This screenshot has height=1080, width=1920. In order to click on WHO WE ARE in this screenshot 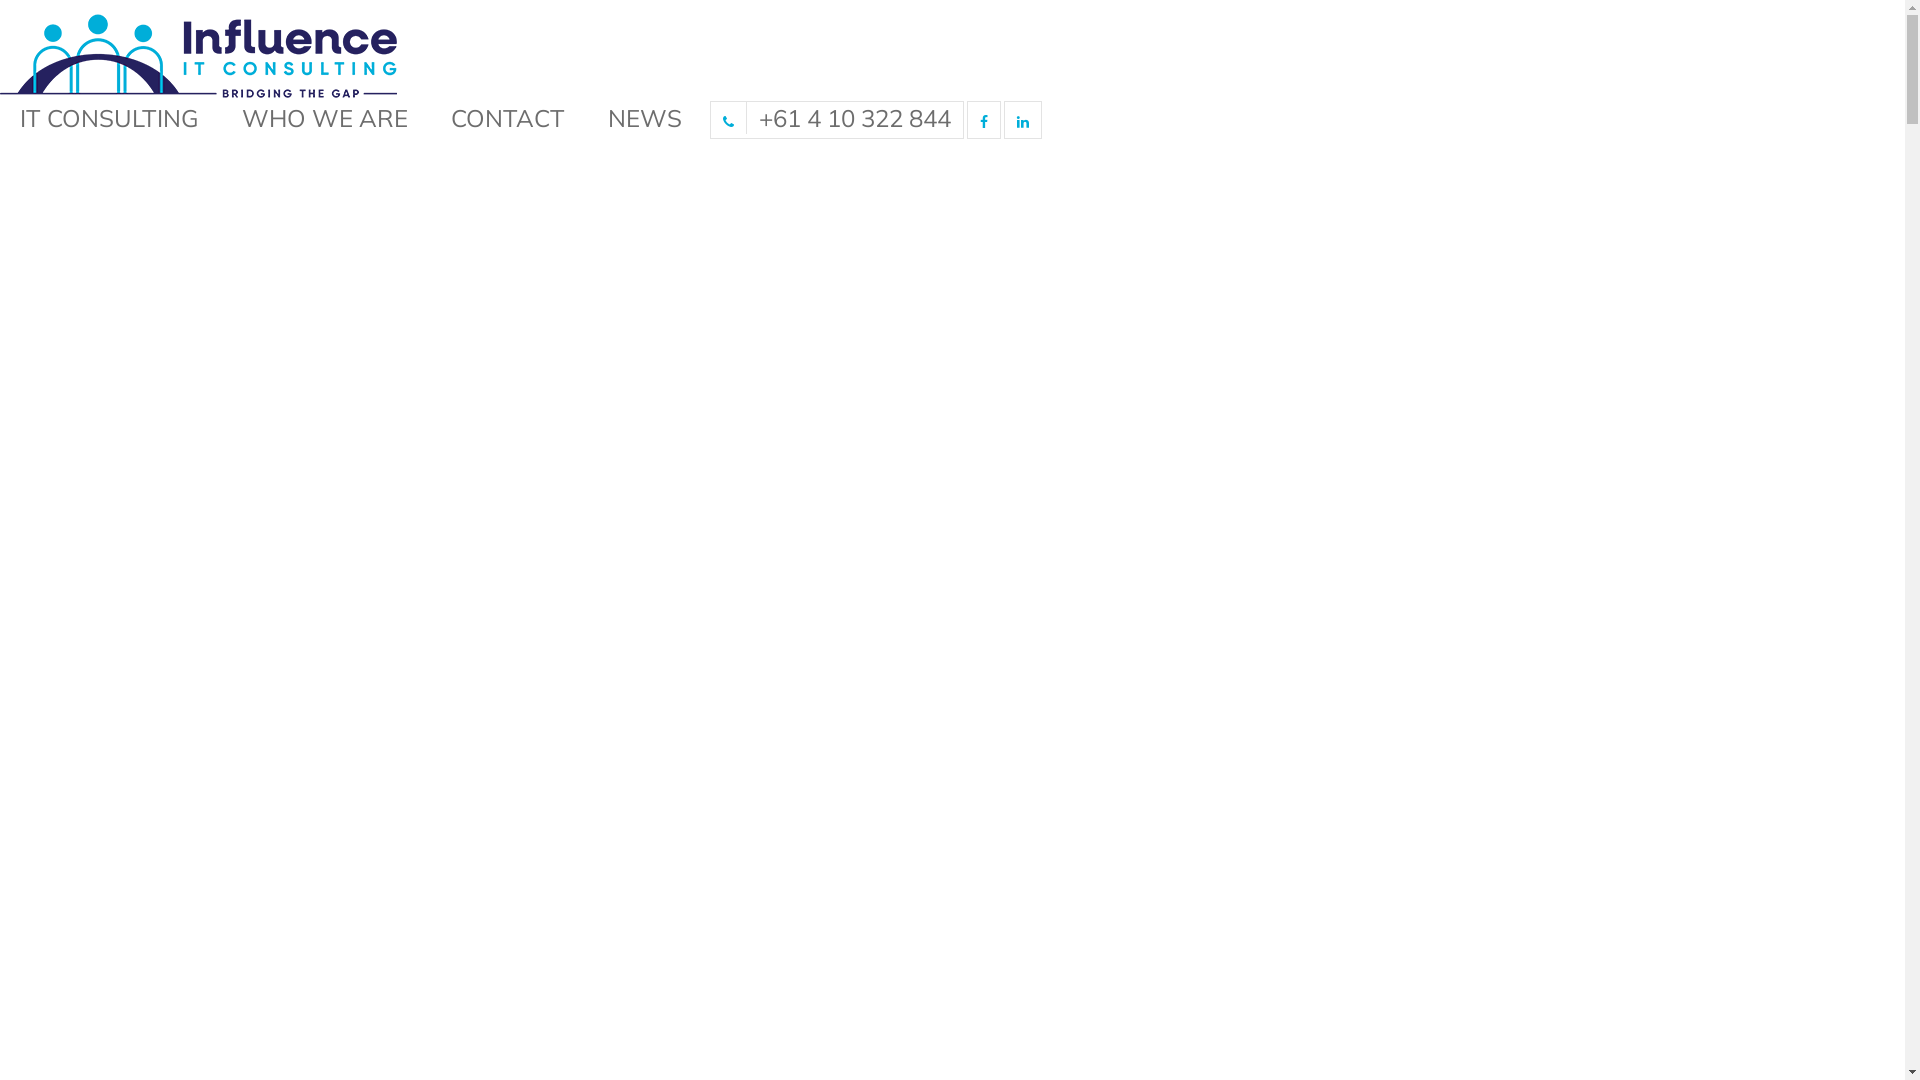, I will do `click(325, 118)`.